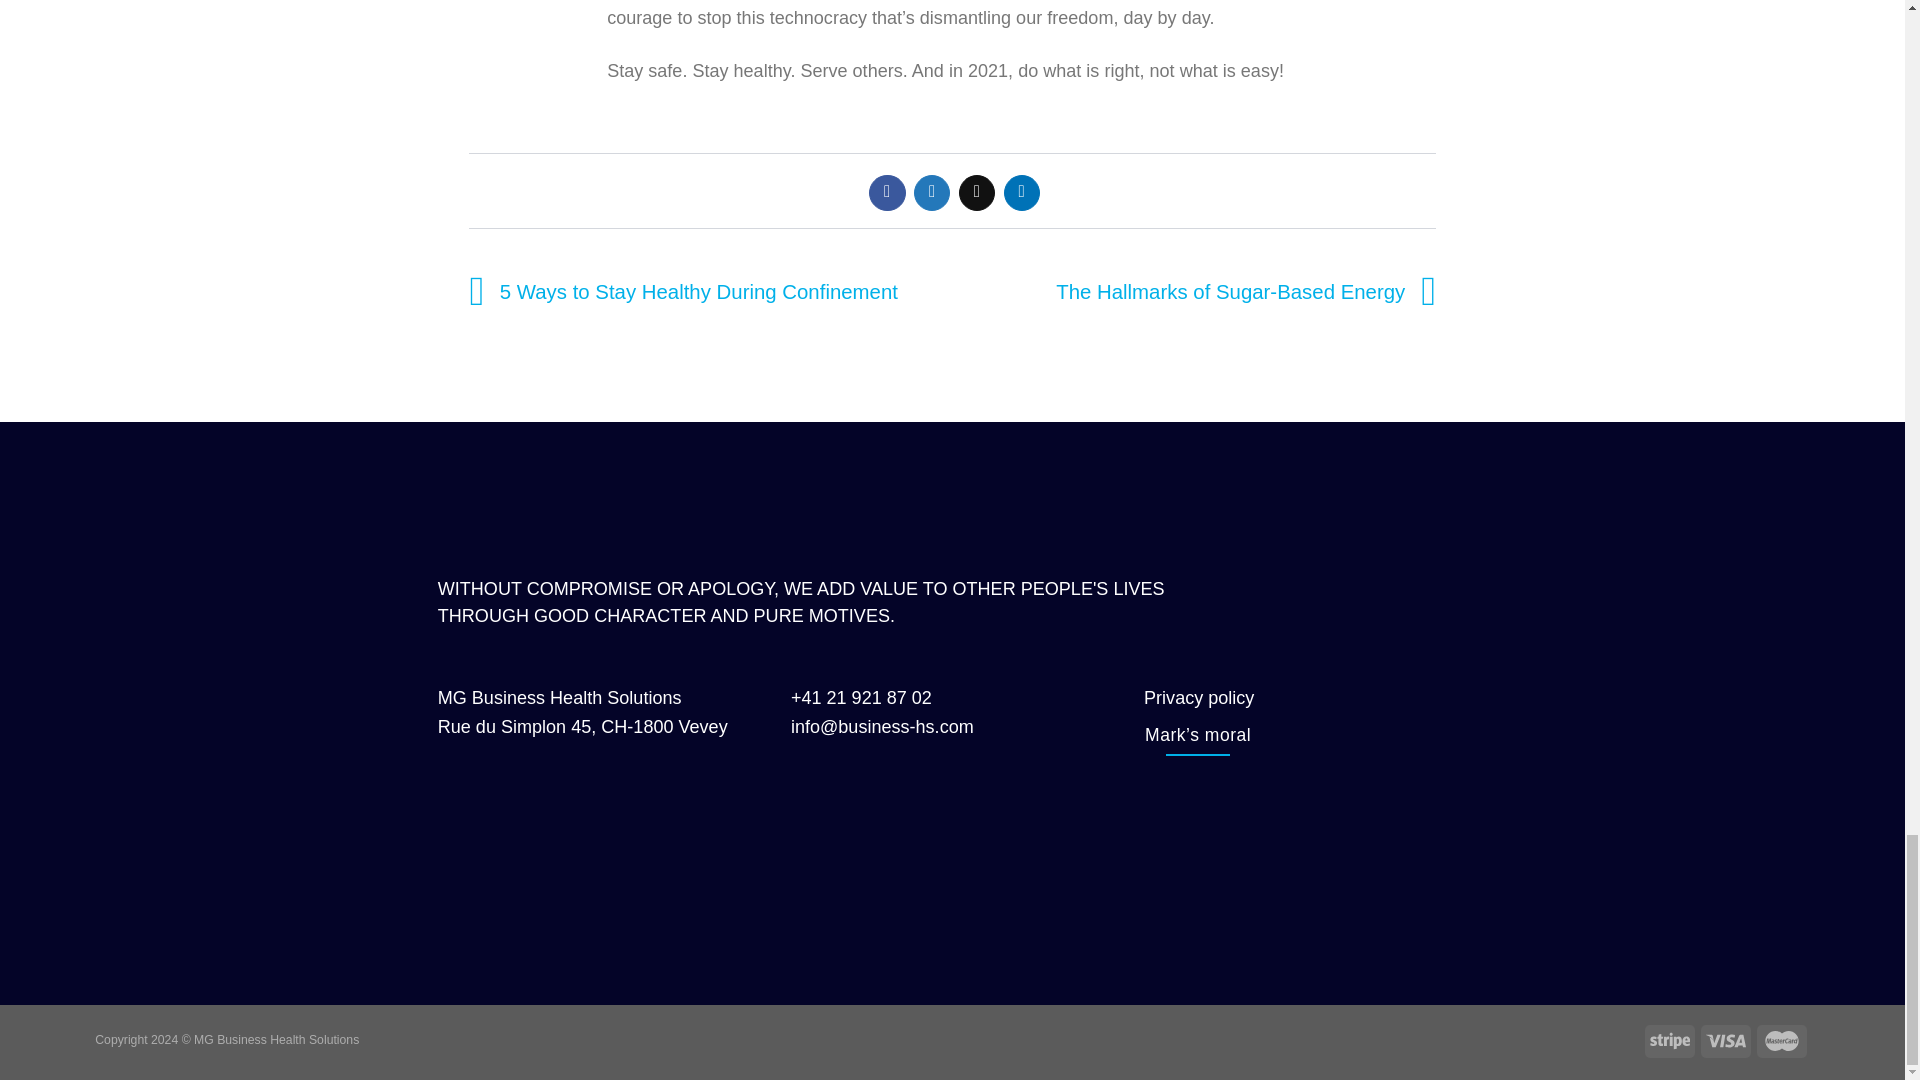 Image resolution: width=1920 pixels, height=1080 pixels. What do you see at coordinates (678, 292) in the screenshot?
I see `5 Ways to Stay Healthy During Confinement` at bounding box center [678, 292].